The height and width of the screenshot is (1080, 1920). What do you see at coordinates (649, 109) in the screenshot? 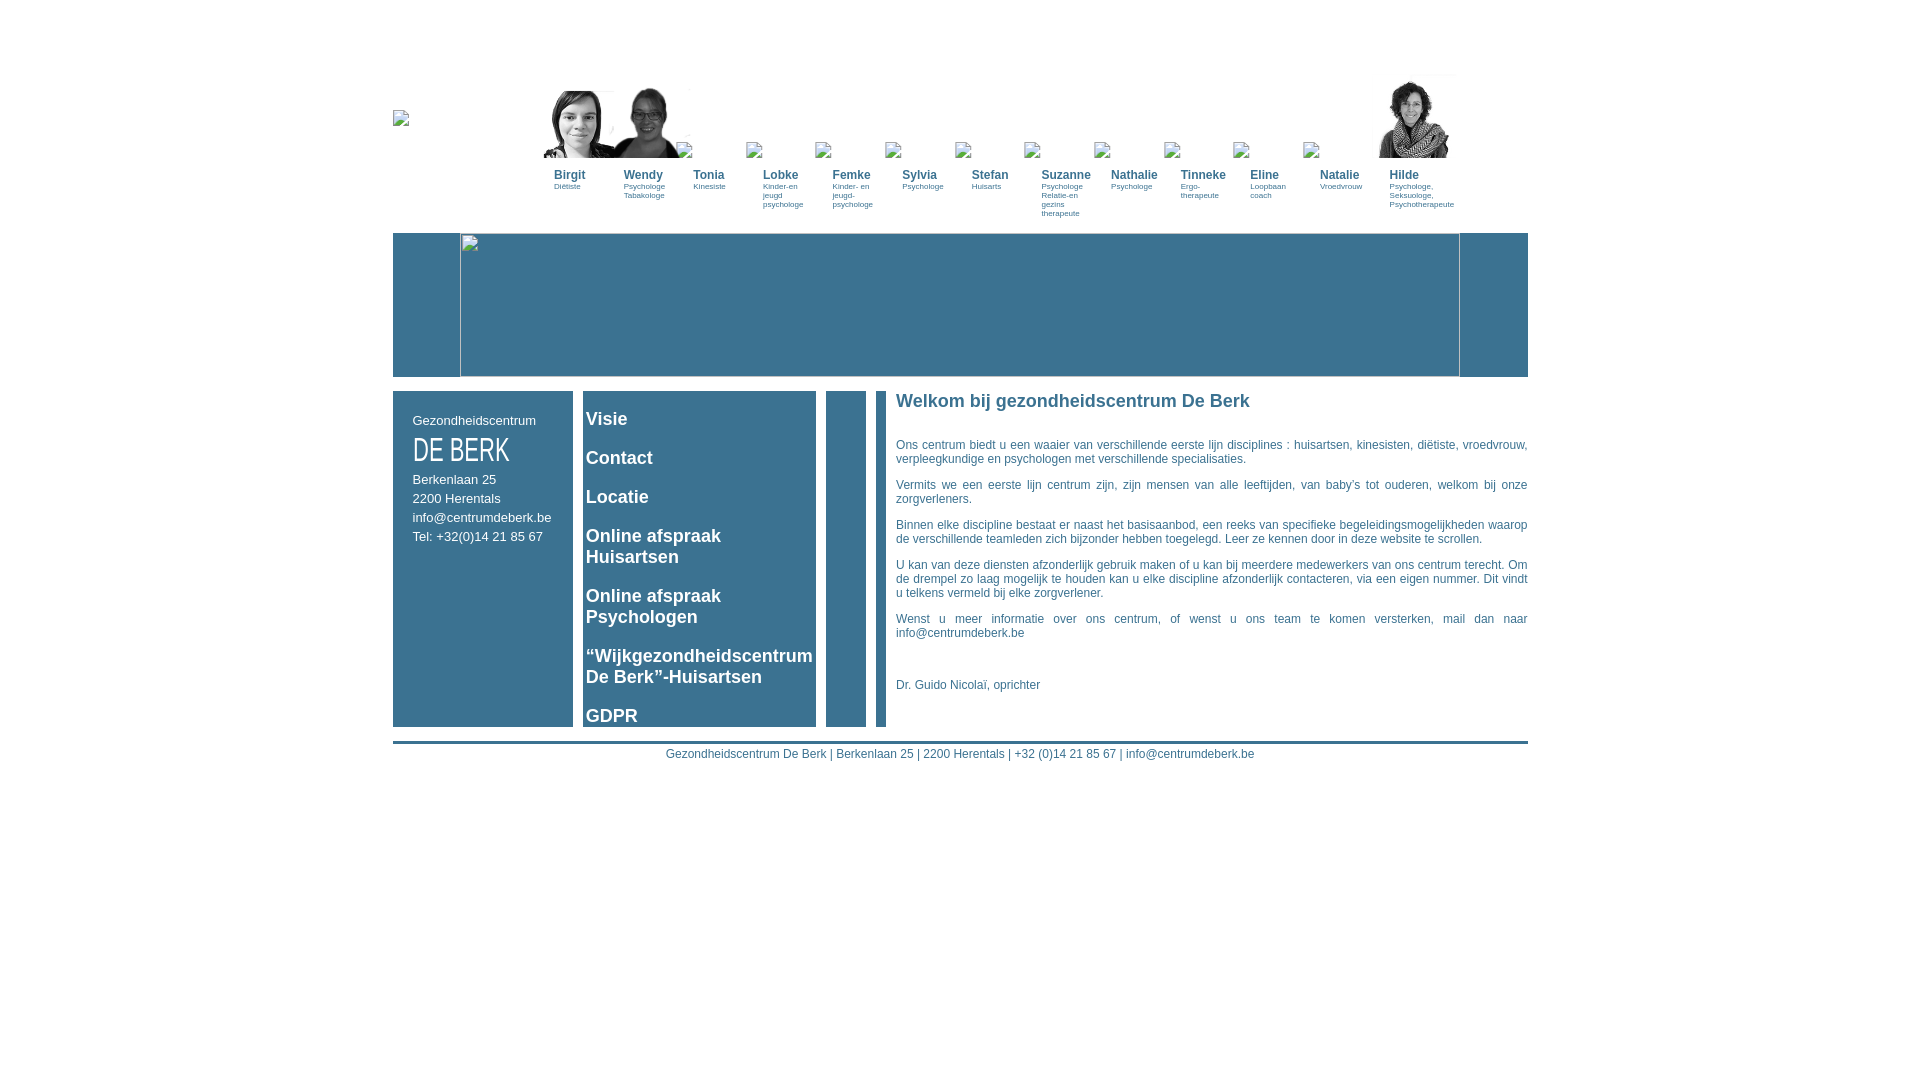
I see `Wendy
Psychologe
Tabakologe` at bounding box center [649, 109].